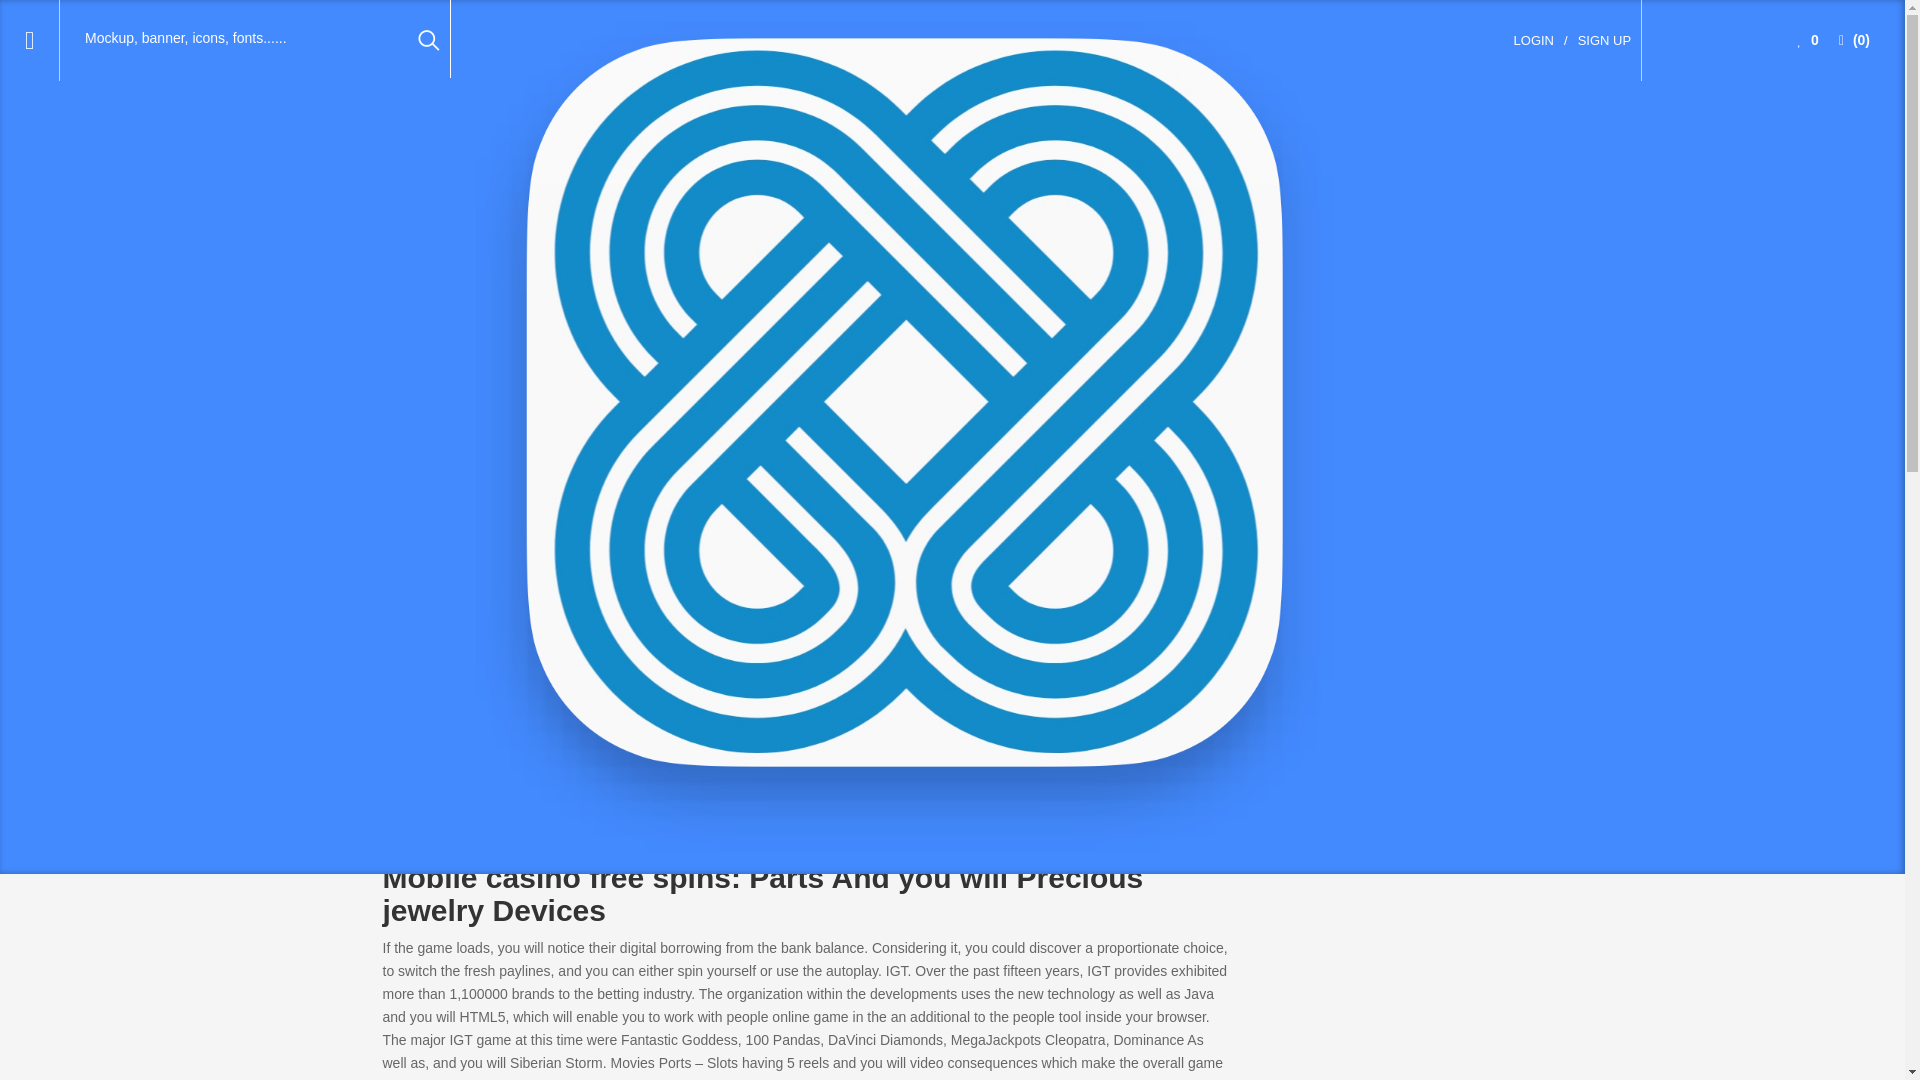 Image resolution: width=1920 pixels, height=1080 pixels. Describe the element at coordinates (1534, 40) in the screenshot. I see `LOGIN` at that location.